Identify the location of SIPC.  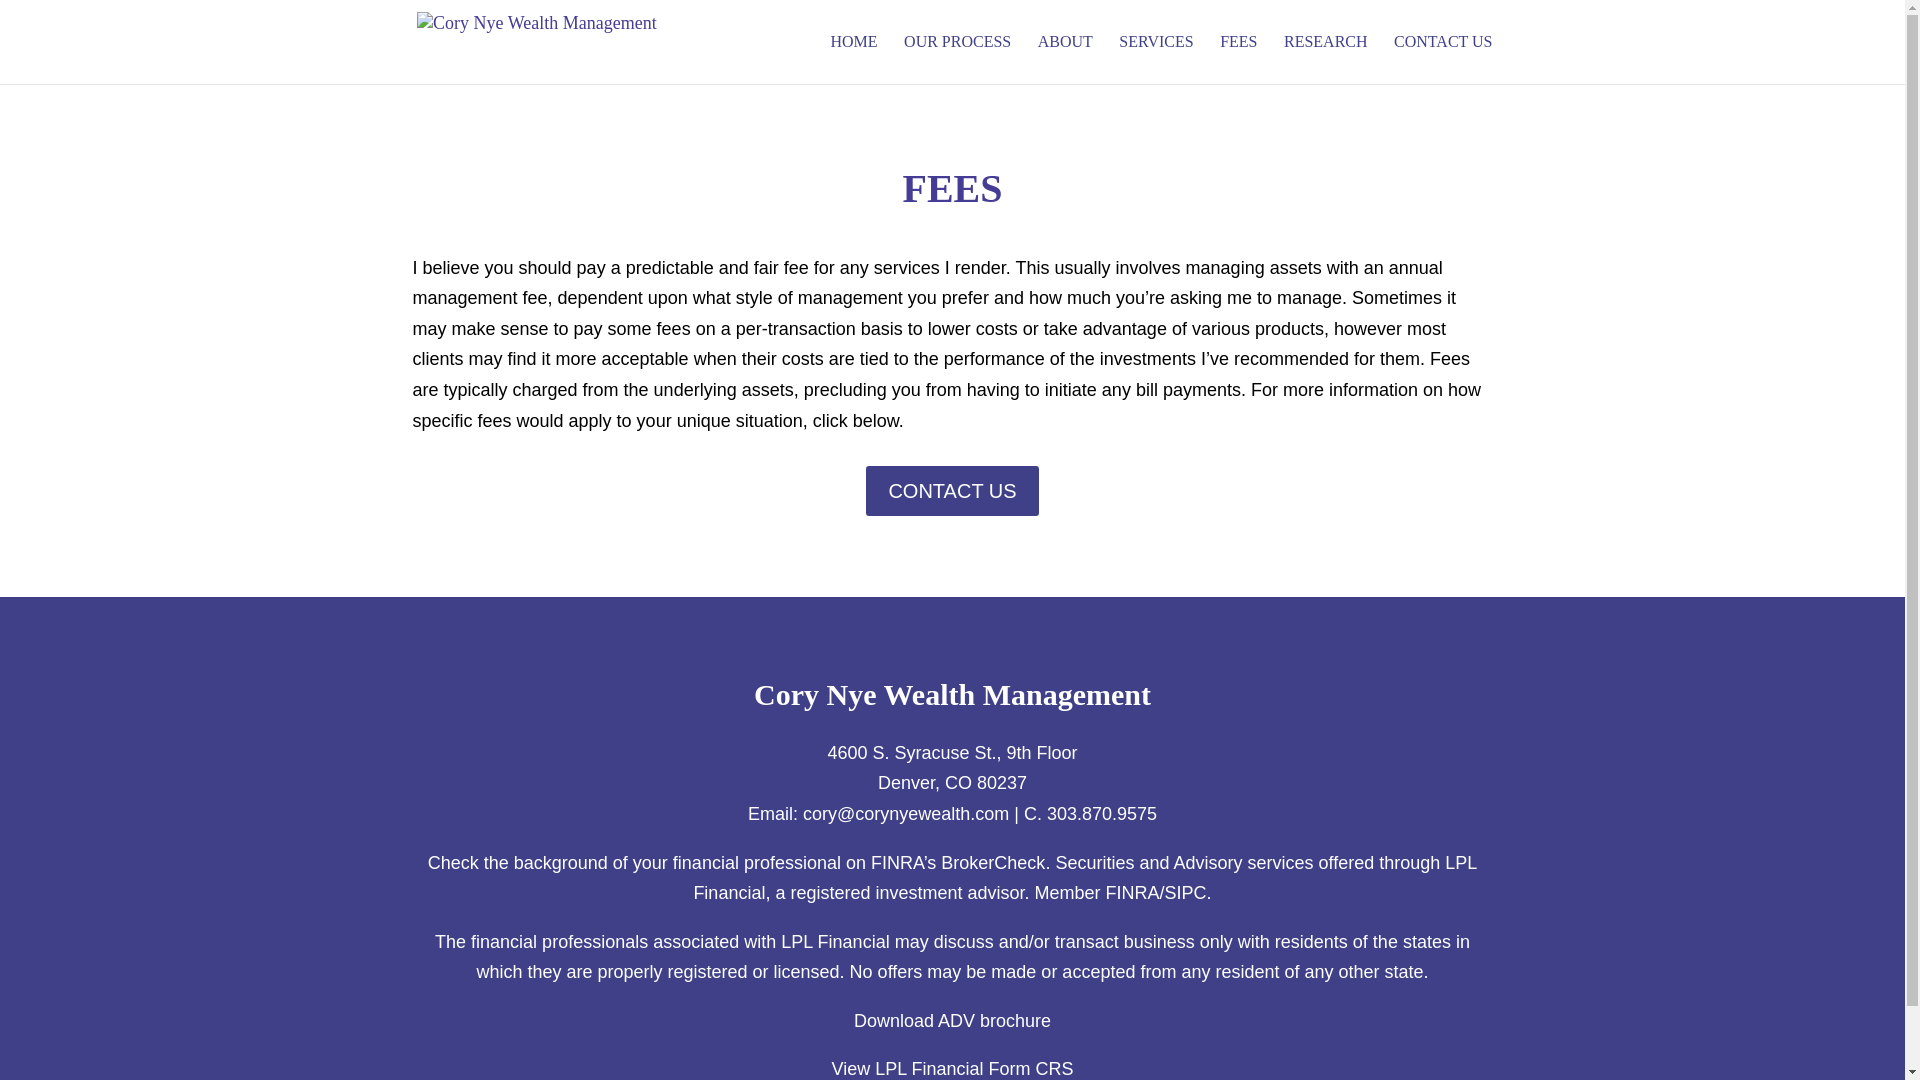
(1186, 892).